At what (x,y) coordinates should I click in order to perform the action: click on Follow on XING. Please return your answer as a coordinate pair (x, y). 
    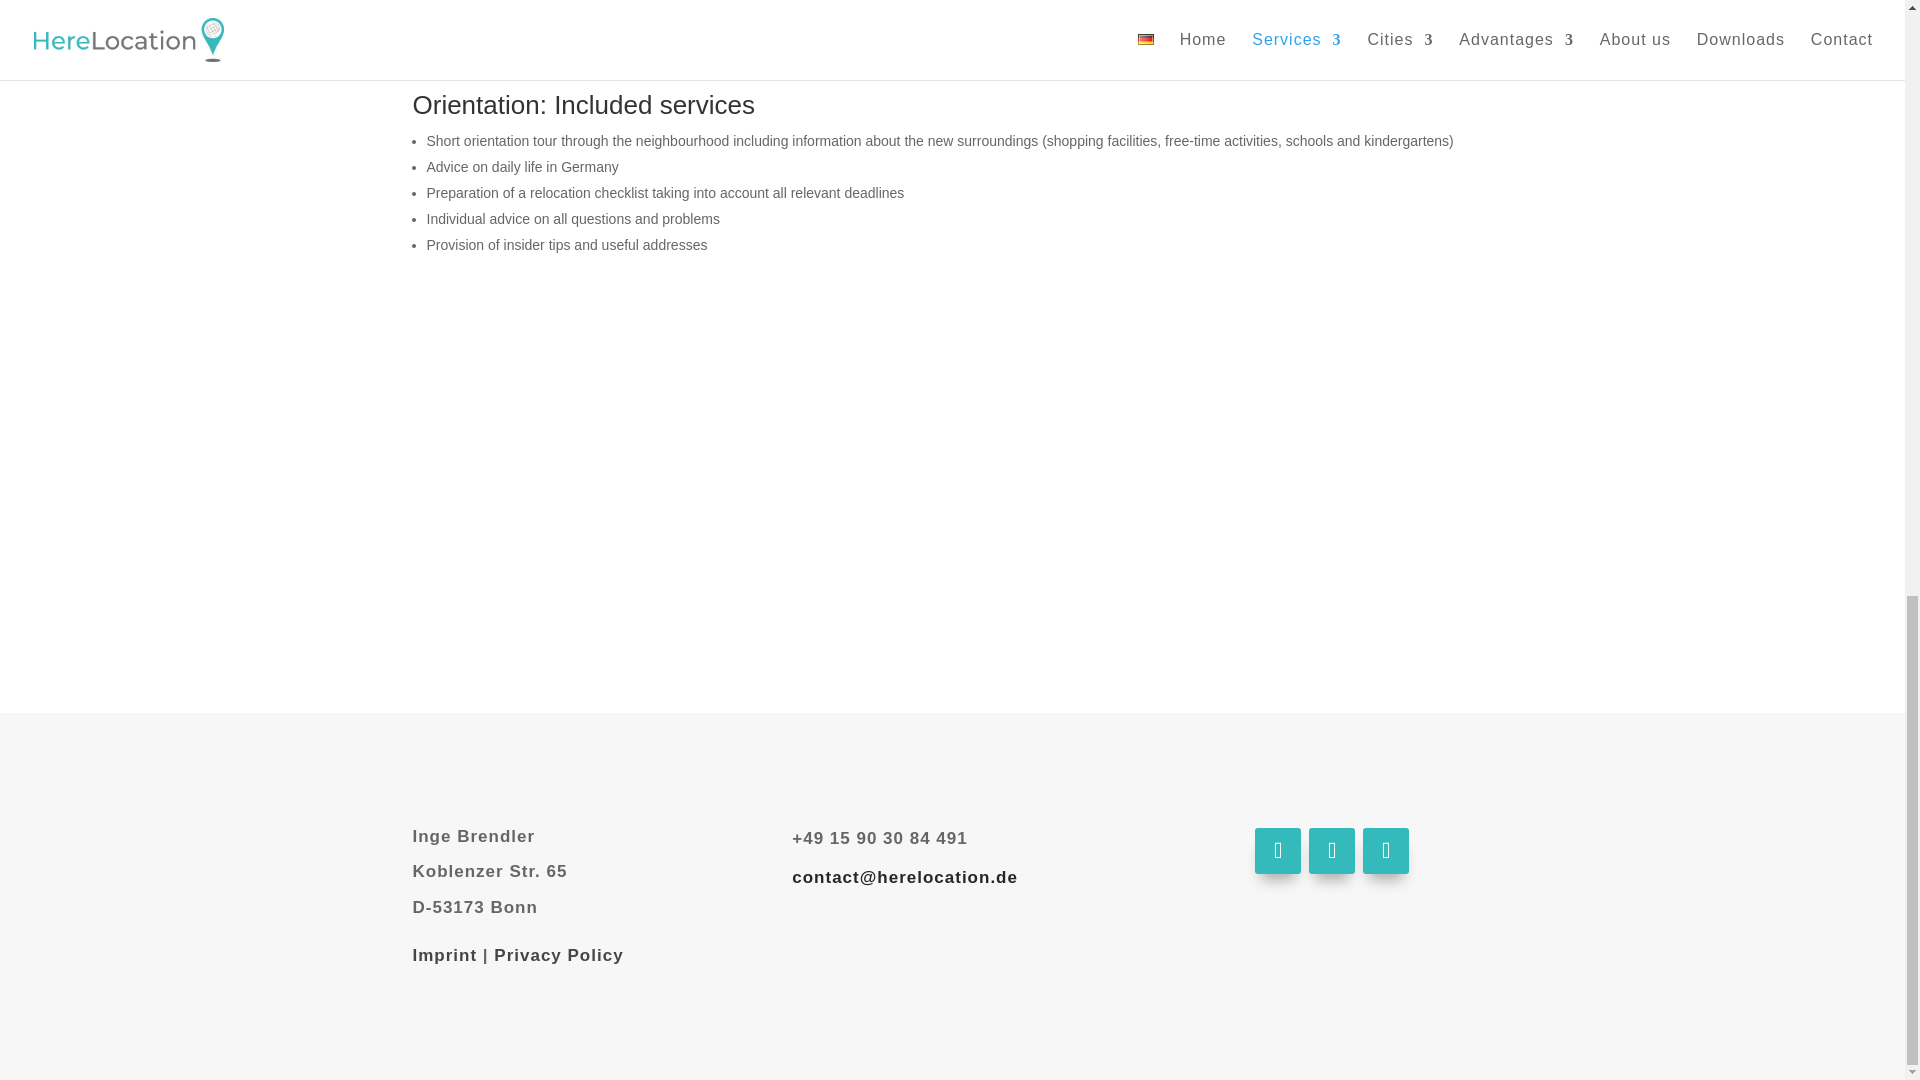
    Looking at the image, I should click on (1386, 850).